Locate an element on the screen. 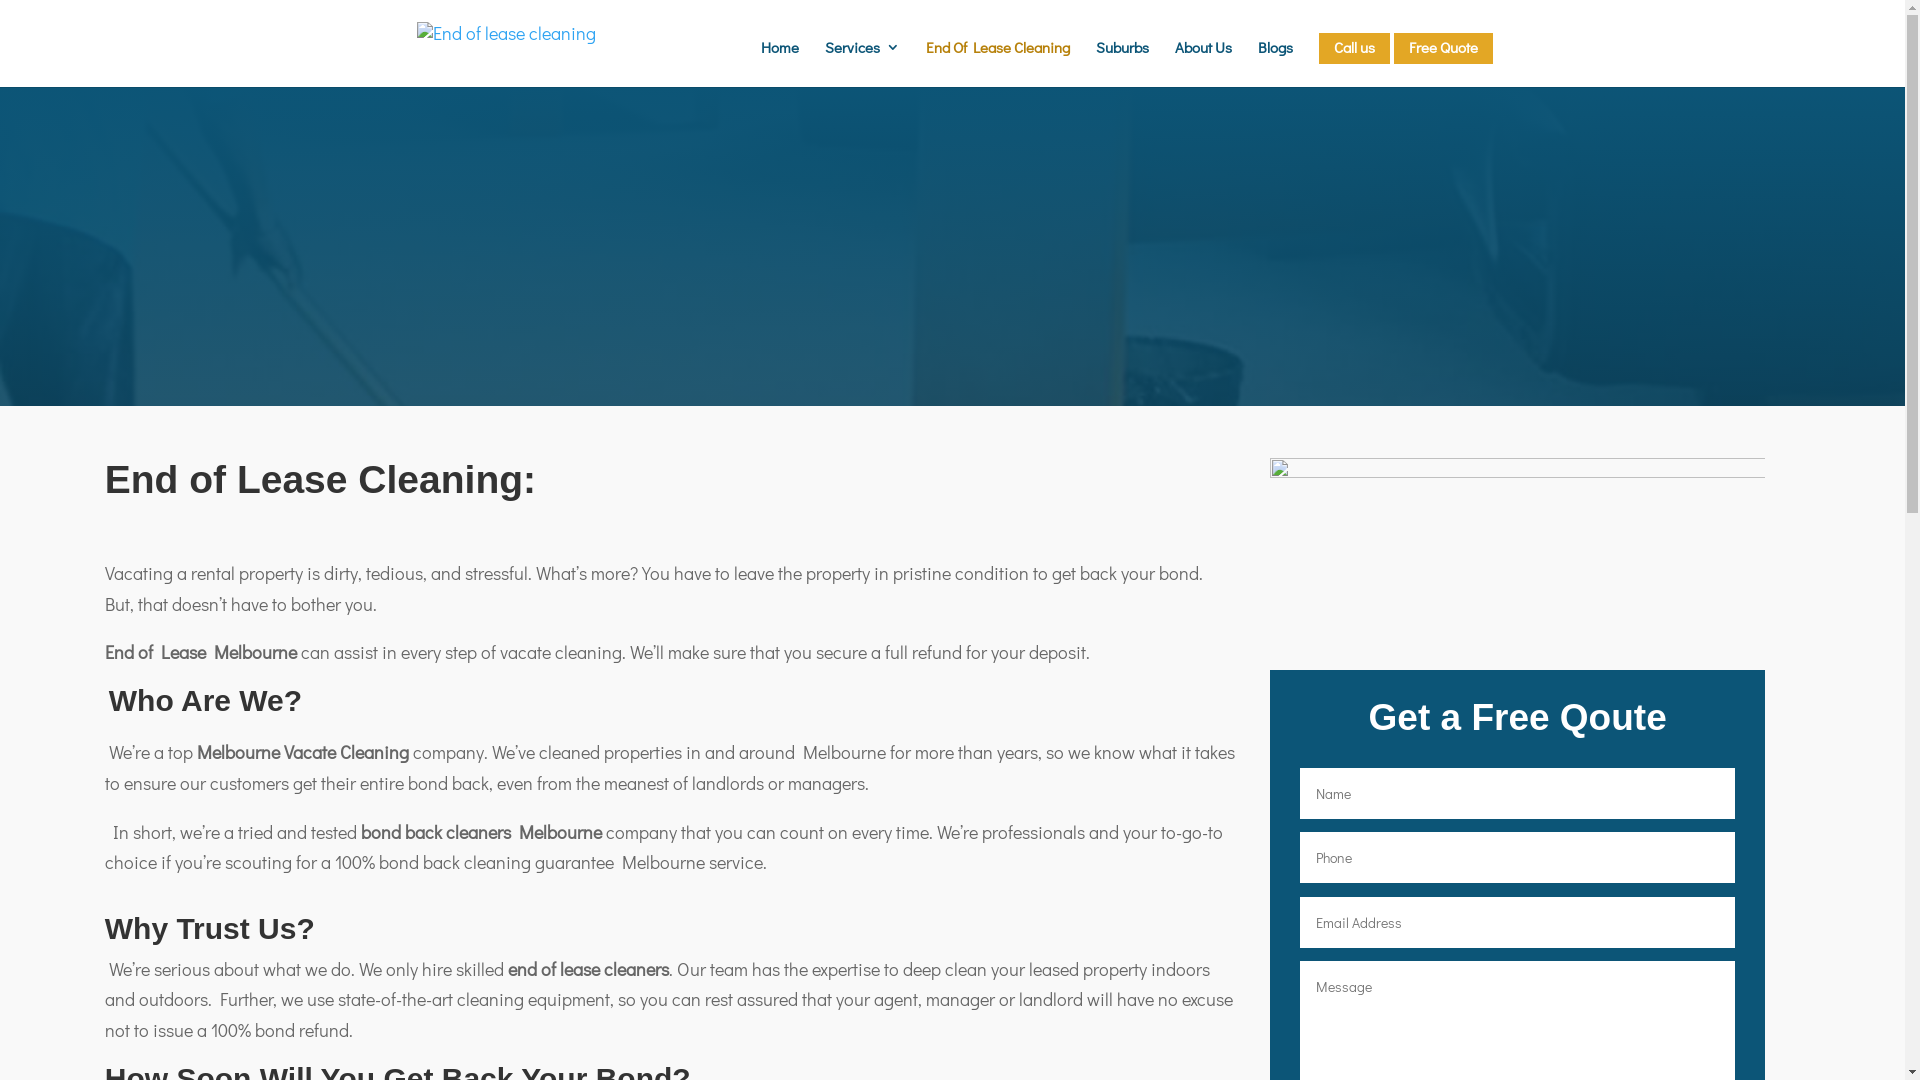  Services is located at coordinates (862, 64).